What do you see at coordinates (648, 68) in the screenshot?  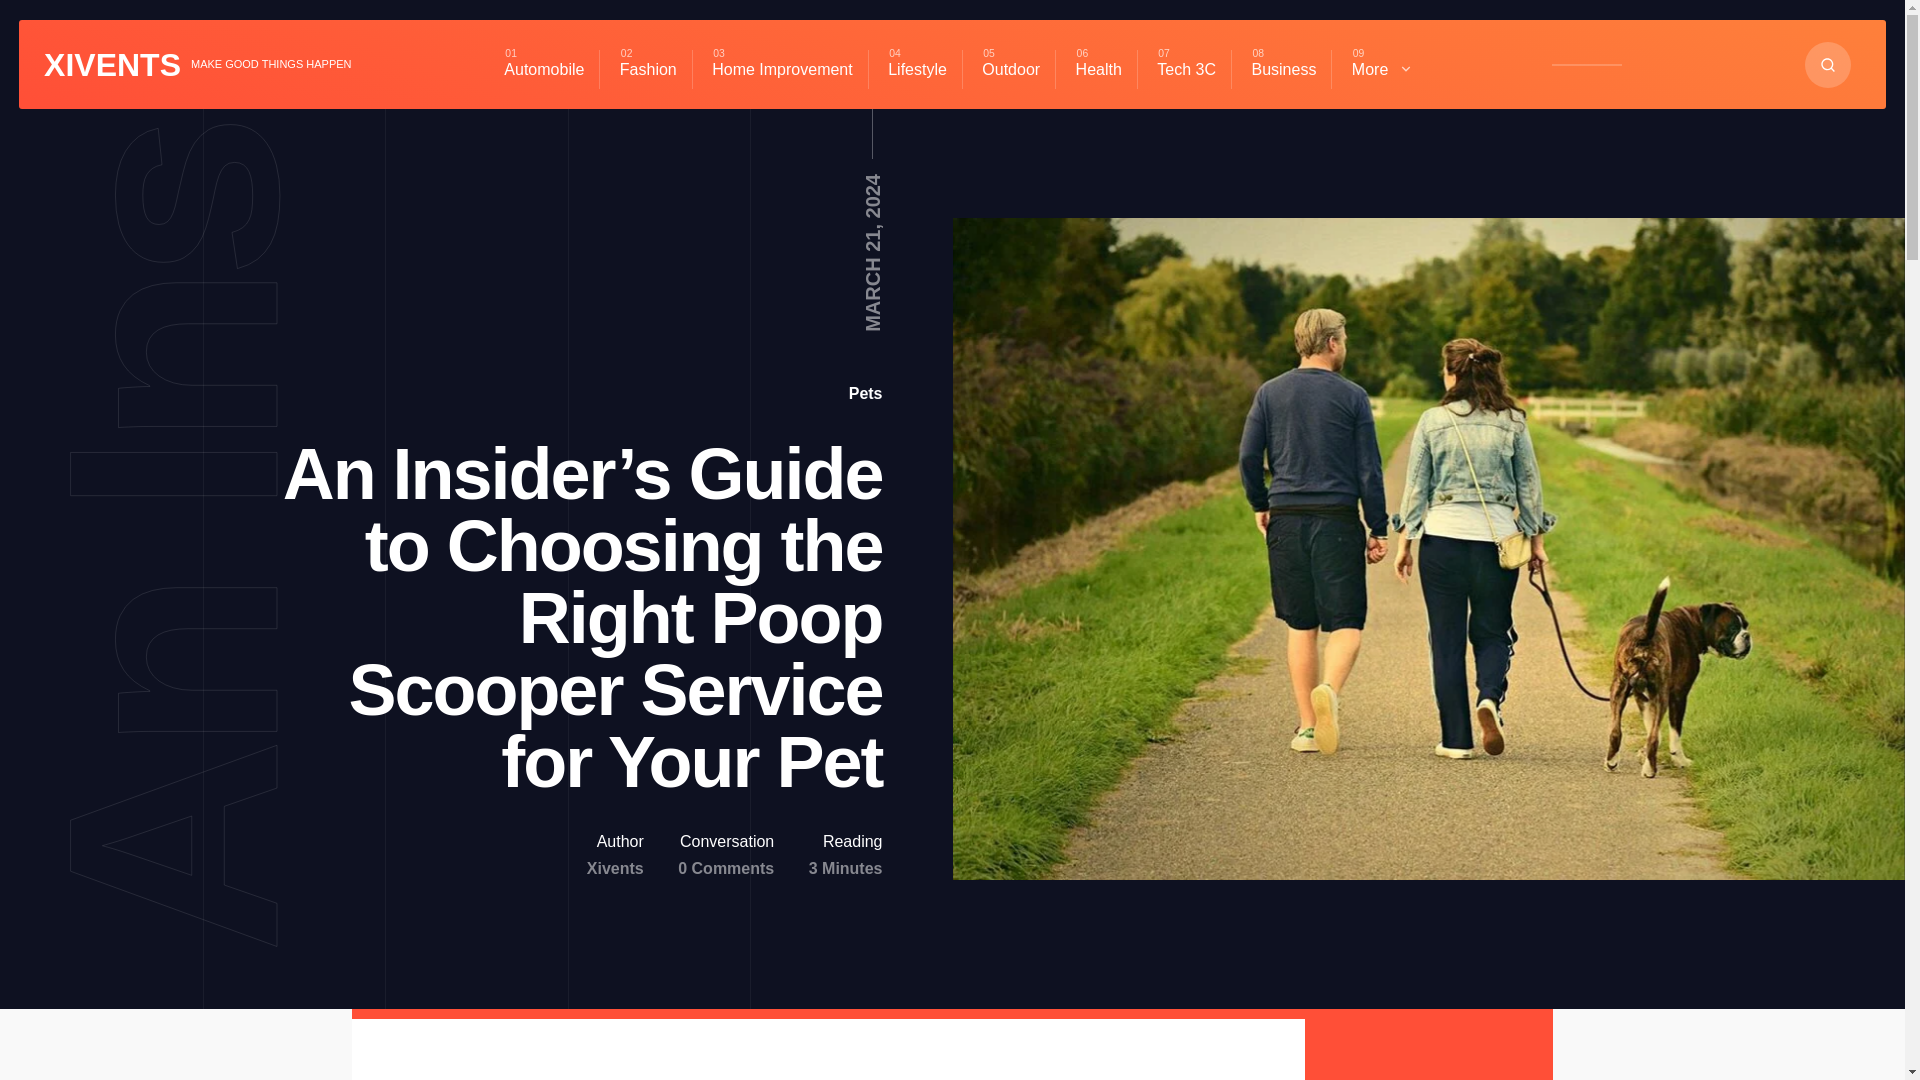 I see `Fashion` at bounding box center [648, 68].